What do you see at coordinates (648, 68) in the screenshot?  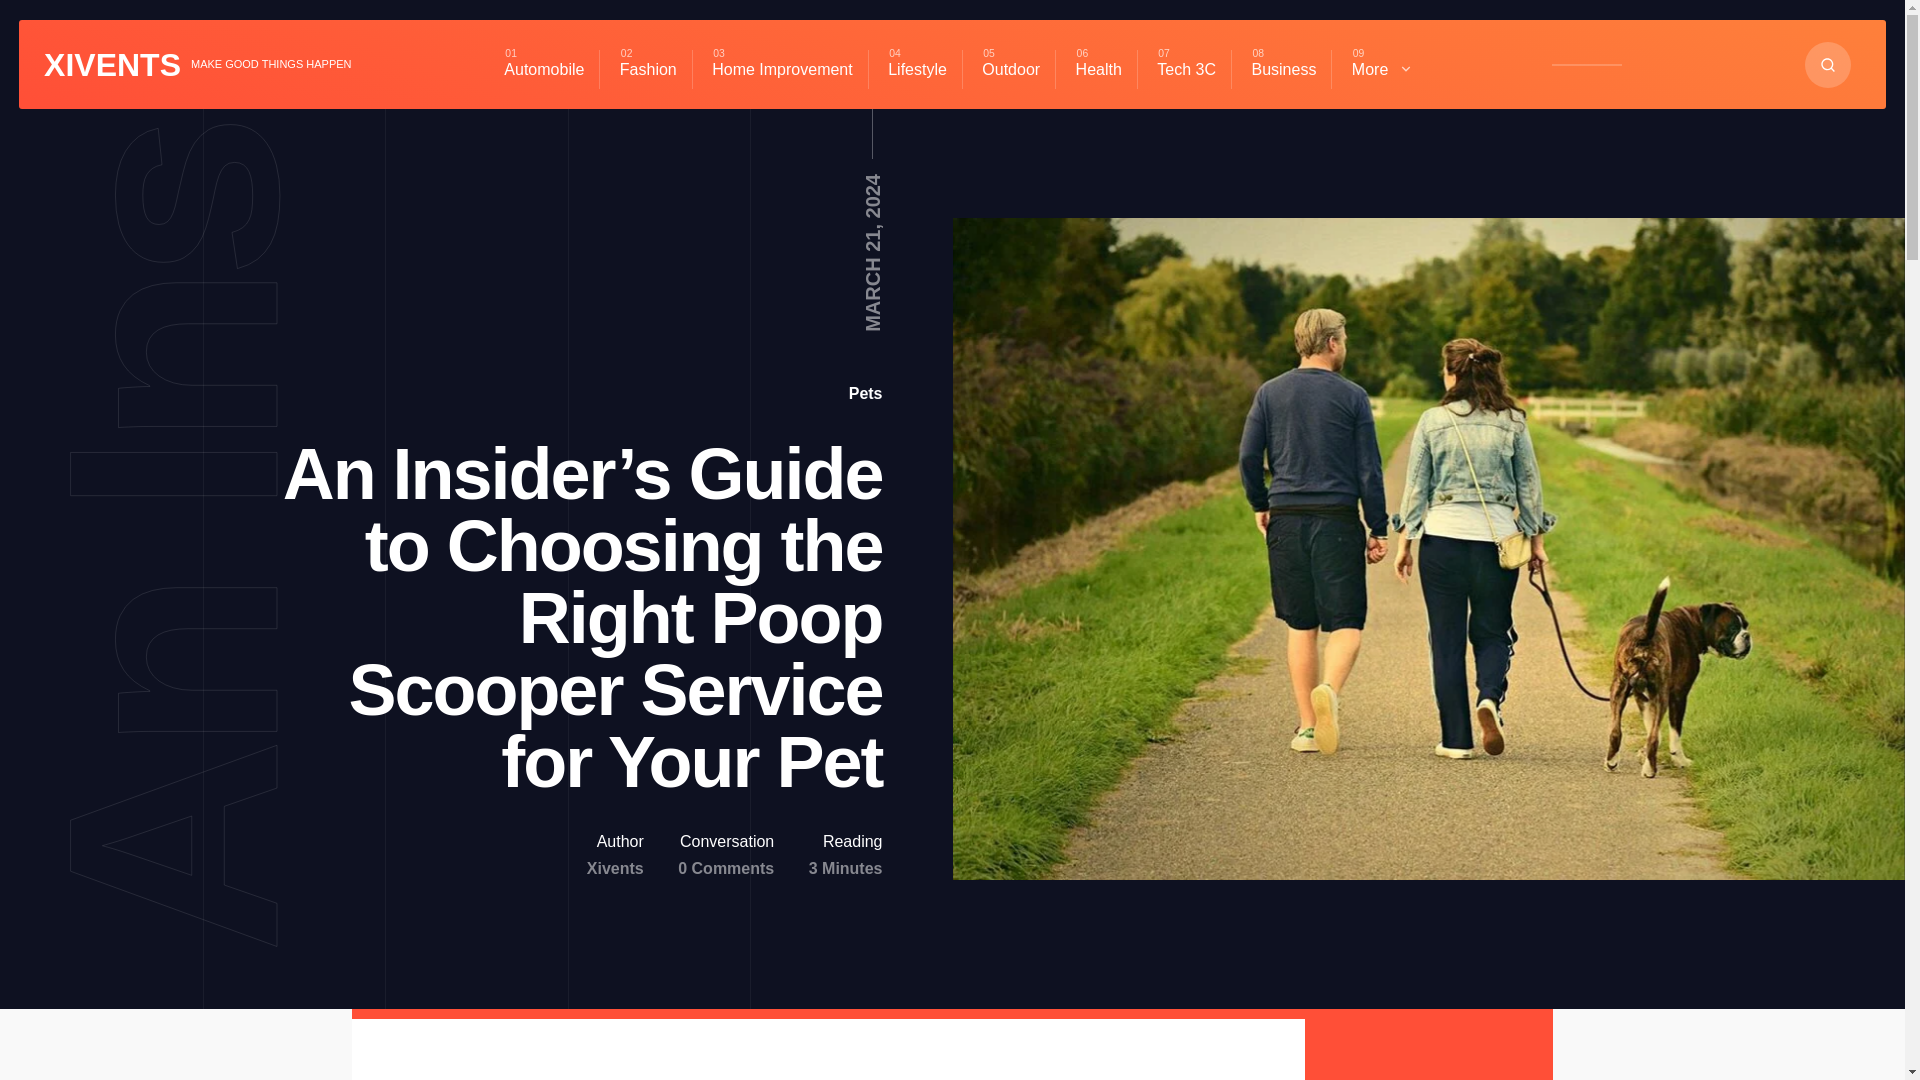 I see `Fashion` at bounding box center [648, 68].